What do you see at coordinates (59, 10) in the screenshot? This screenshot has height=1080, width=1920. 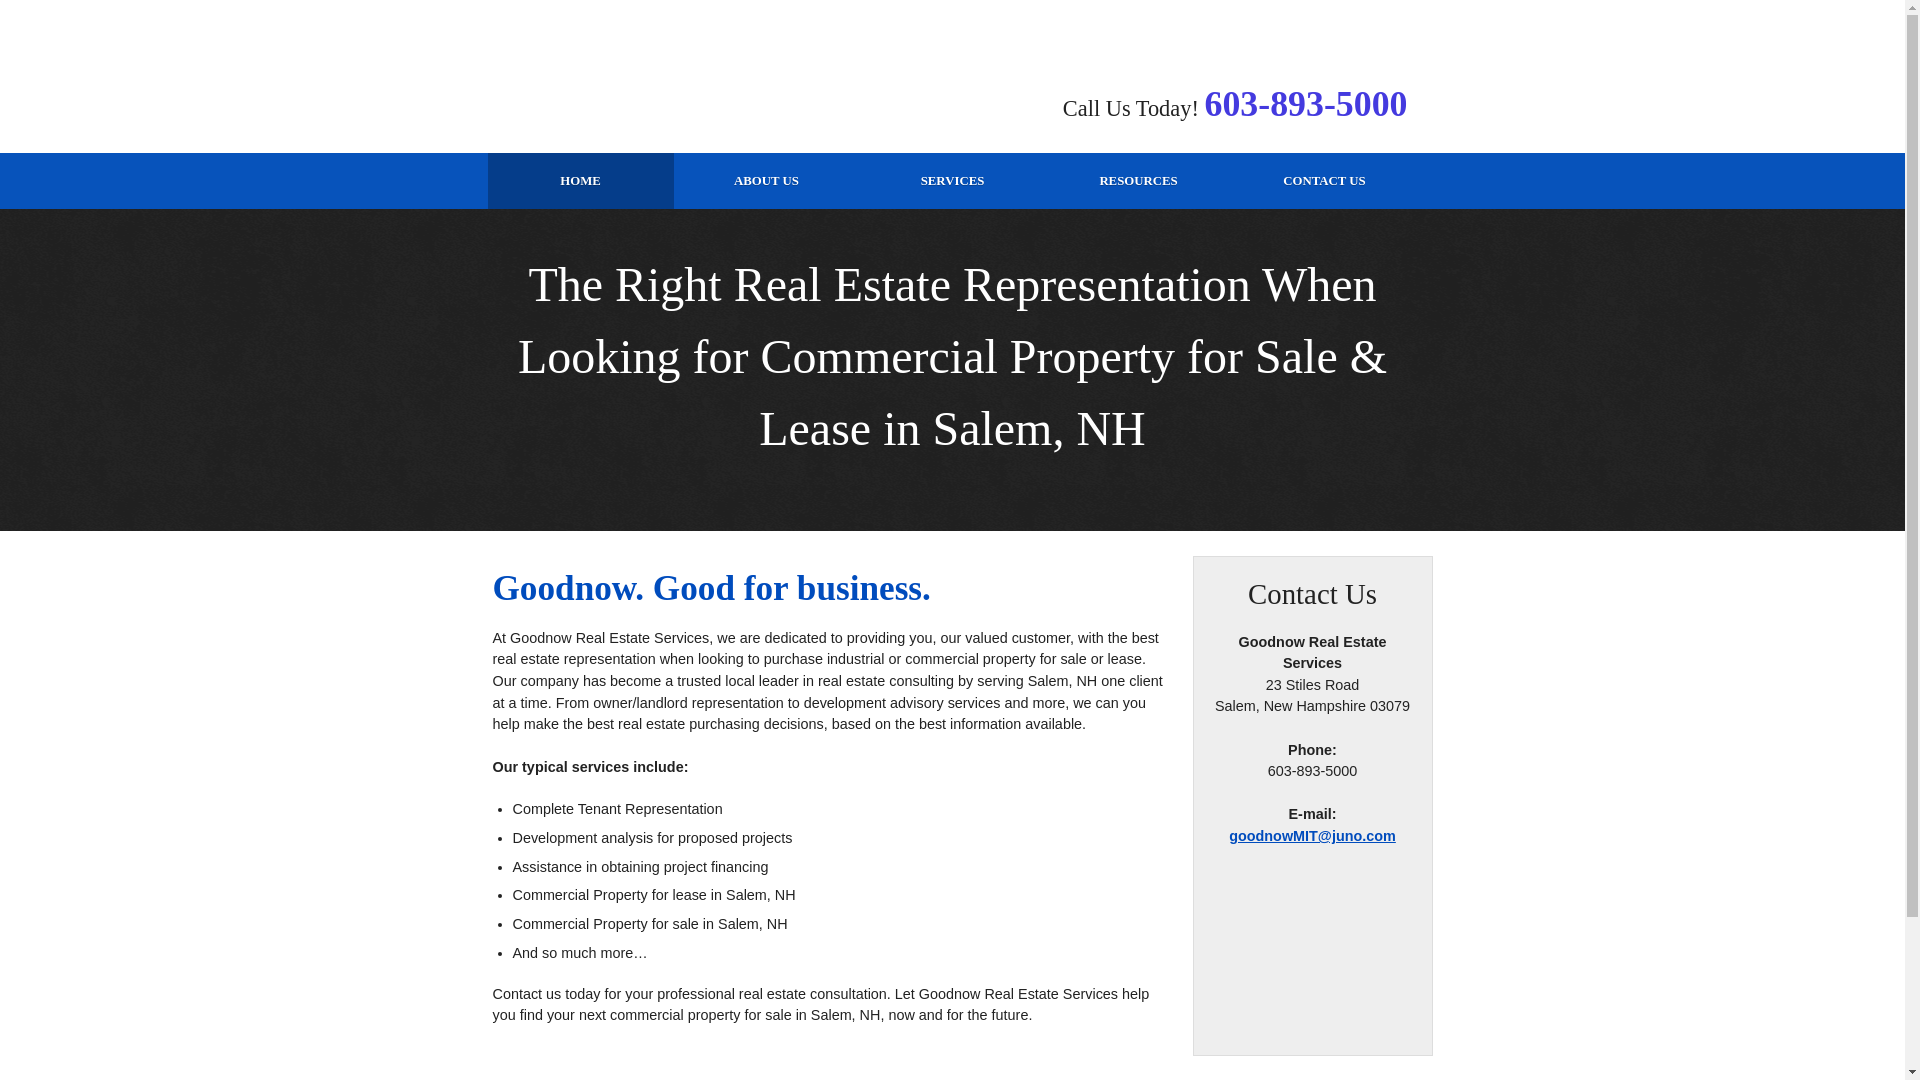 I see `Skip to content` at bounding box center [59, 10].